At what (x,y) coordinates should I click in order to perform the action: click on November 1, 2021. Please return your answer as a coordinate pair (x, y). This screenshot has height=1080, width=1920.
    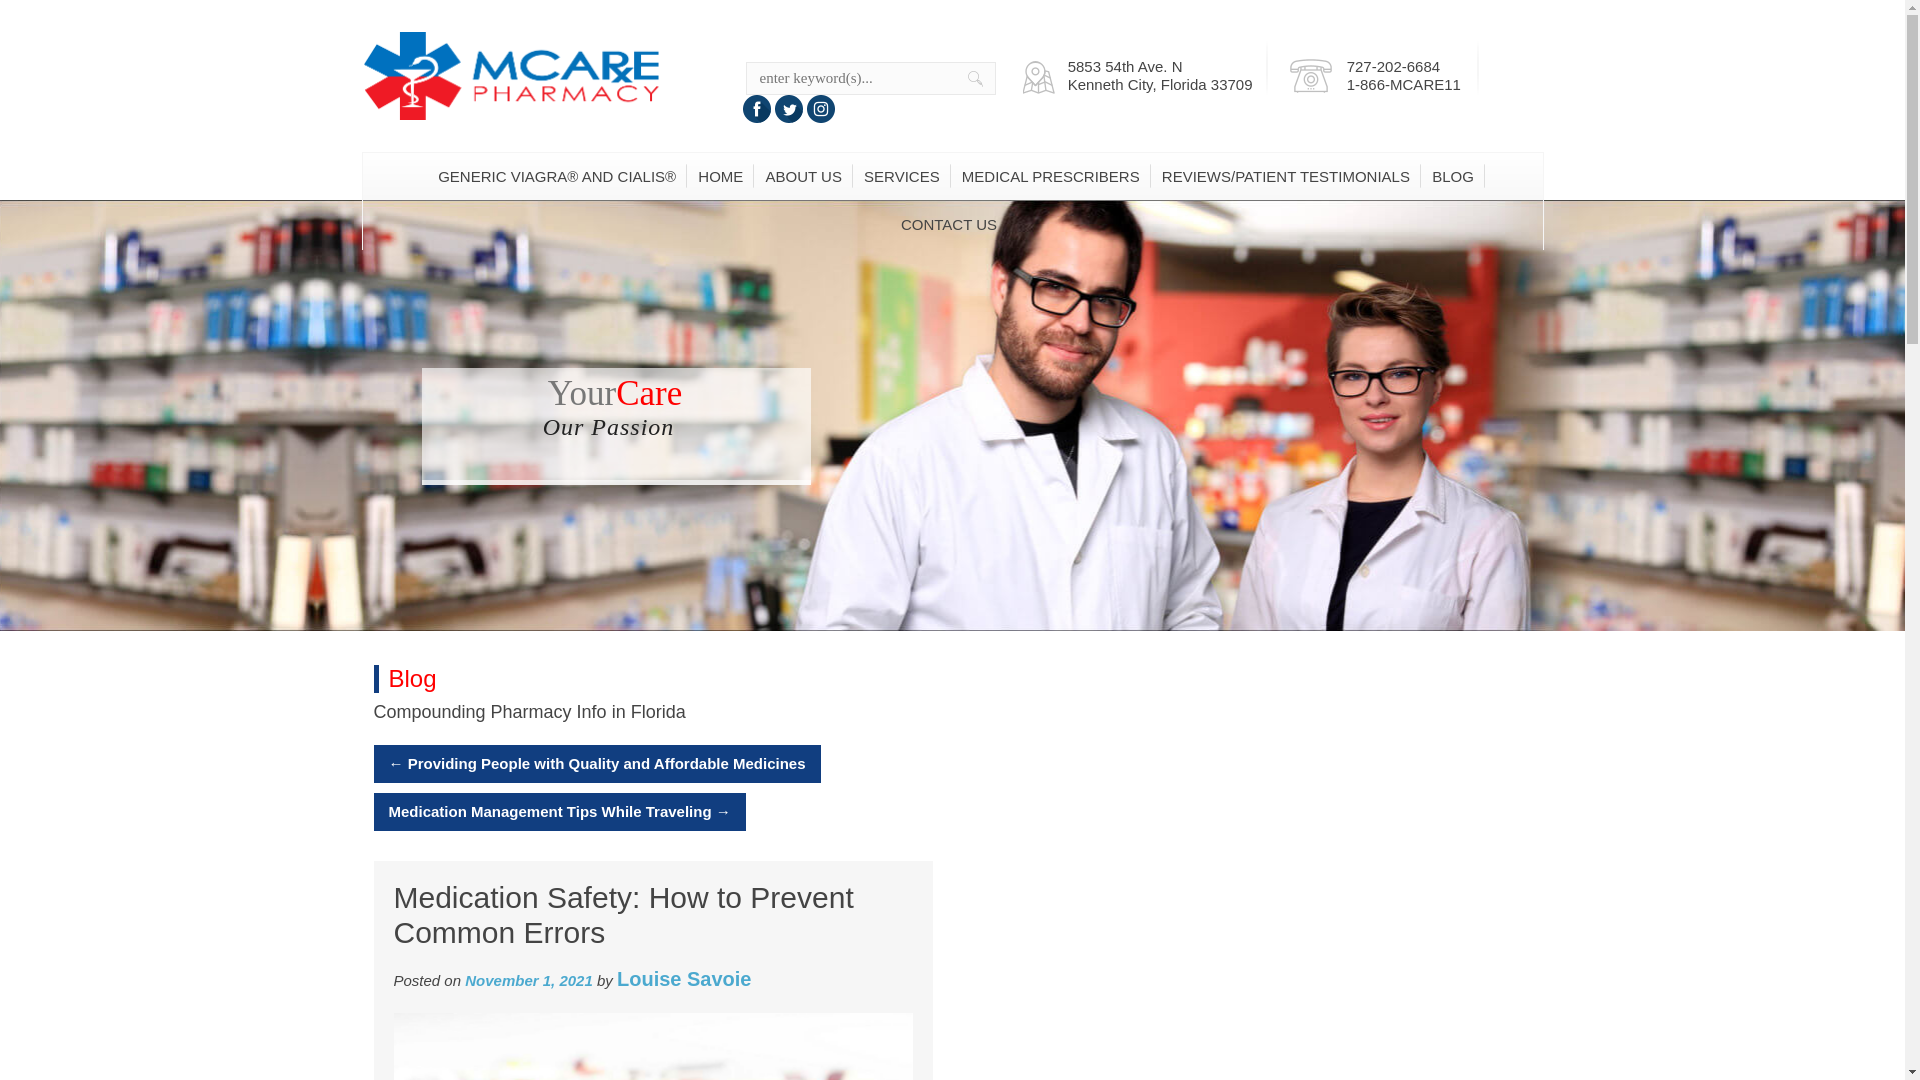
    Looking at the image, I should click on (528, 980).